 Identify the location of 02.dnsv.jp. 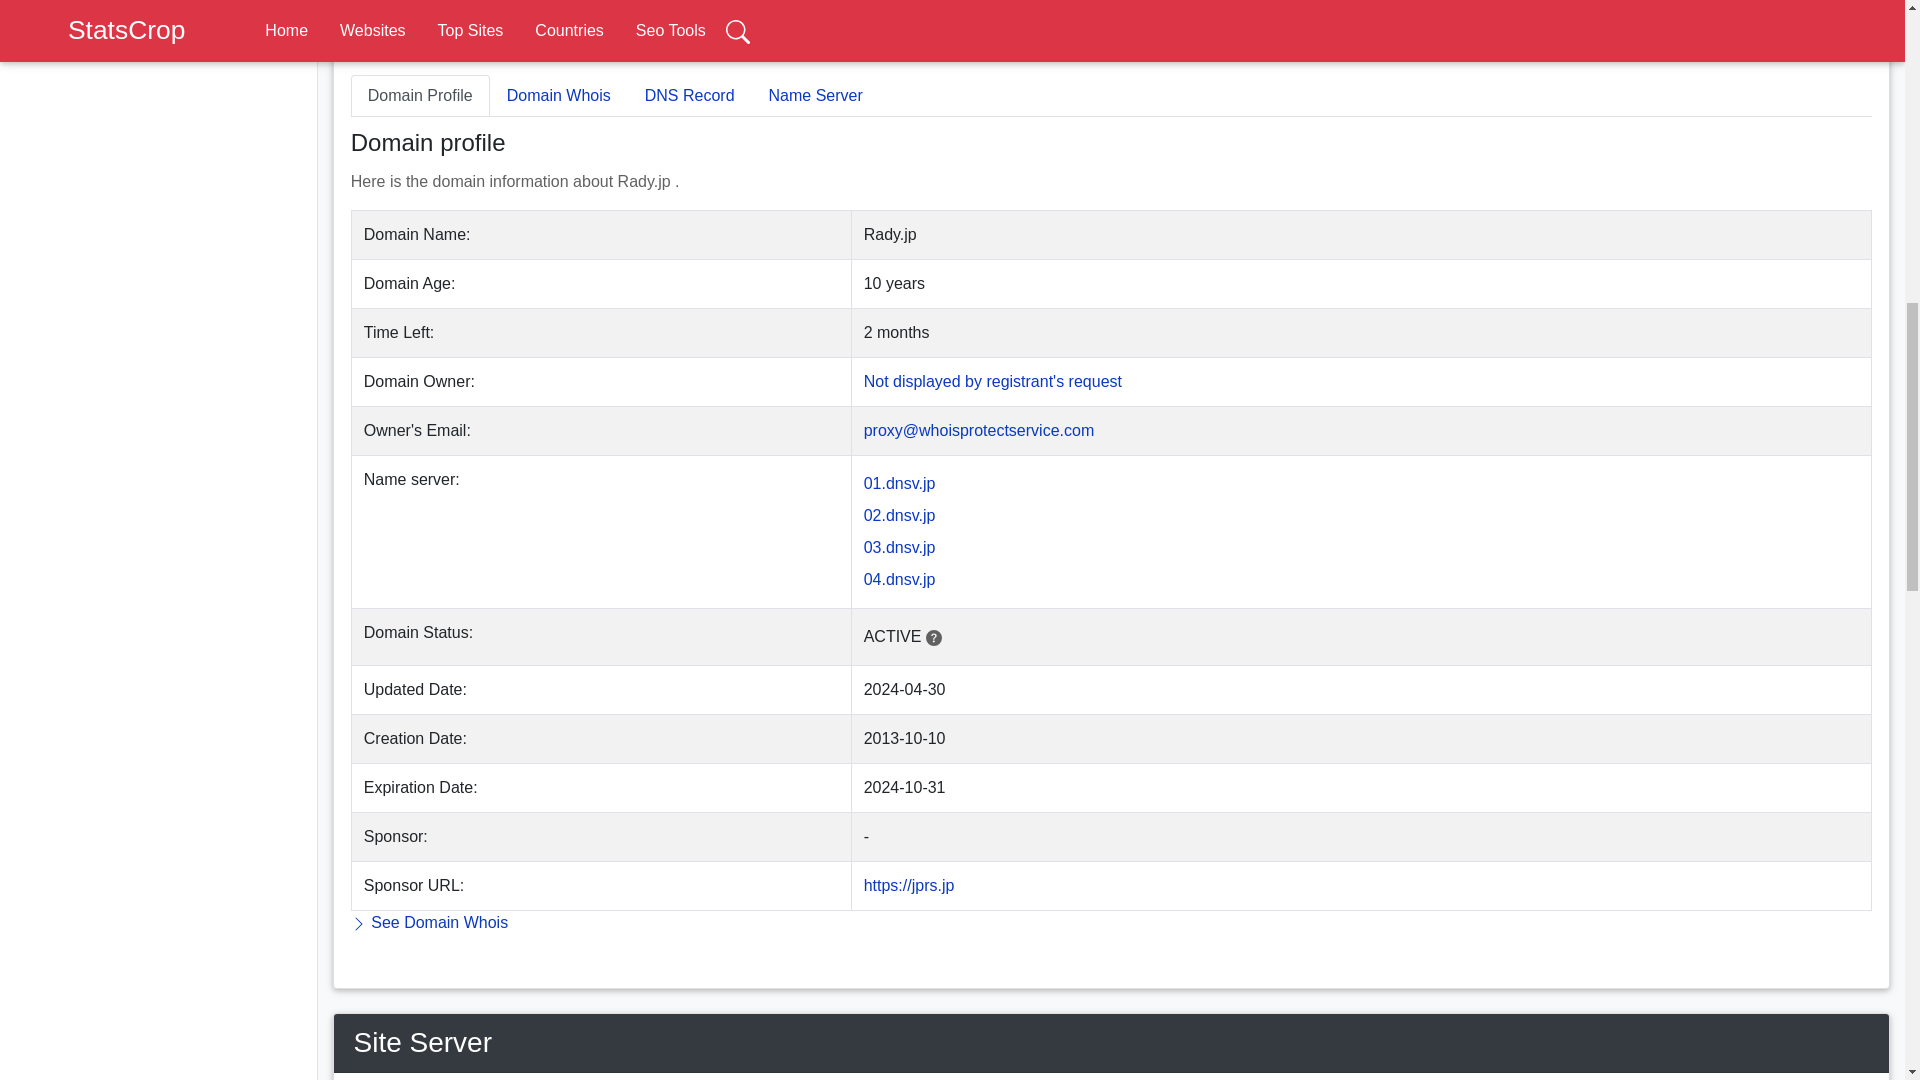
(900, 514).